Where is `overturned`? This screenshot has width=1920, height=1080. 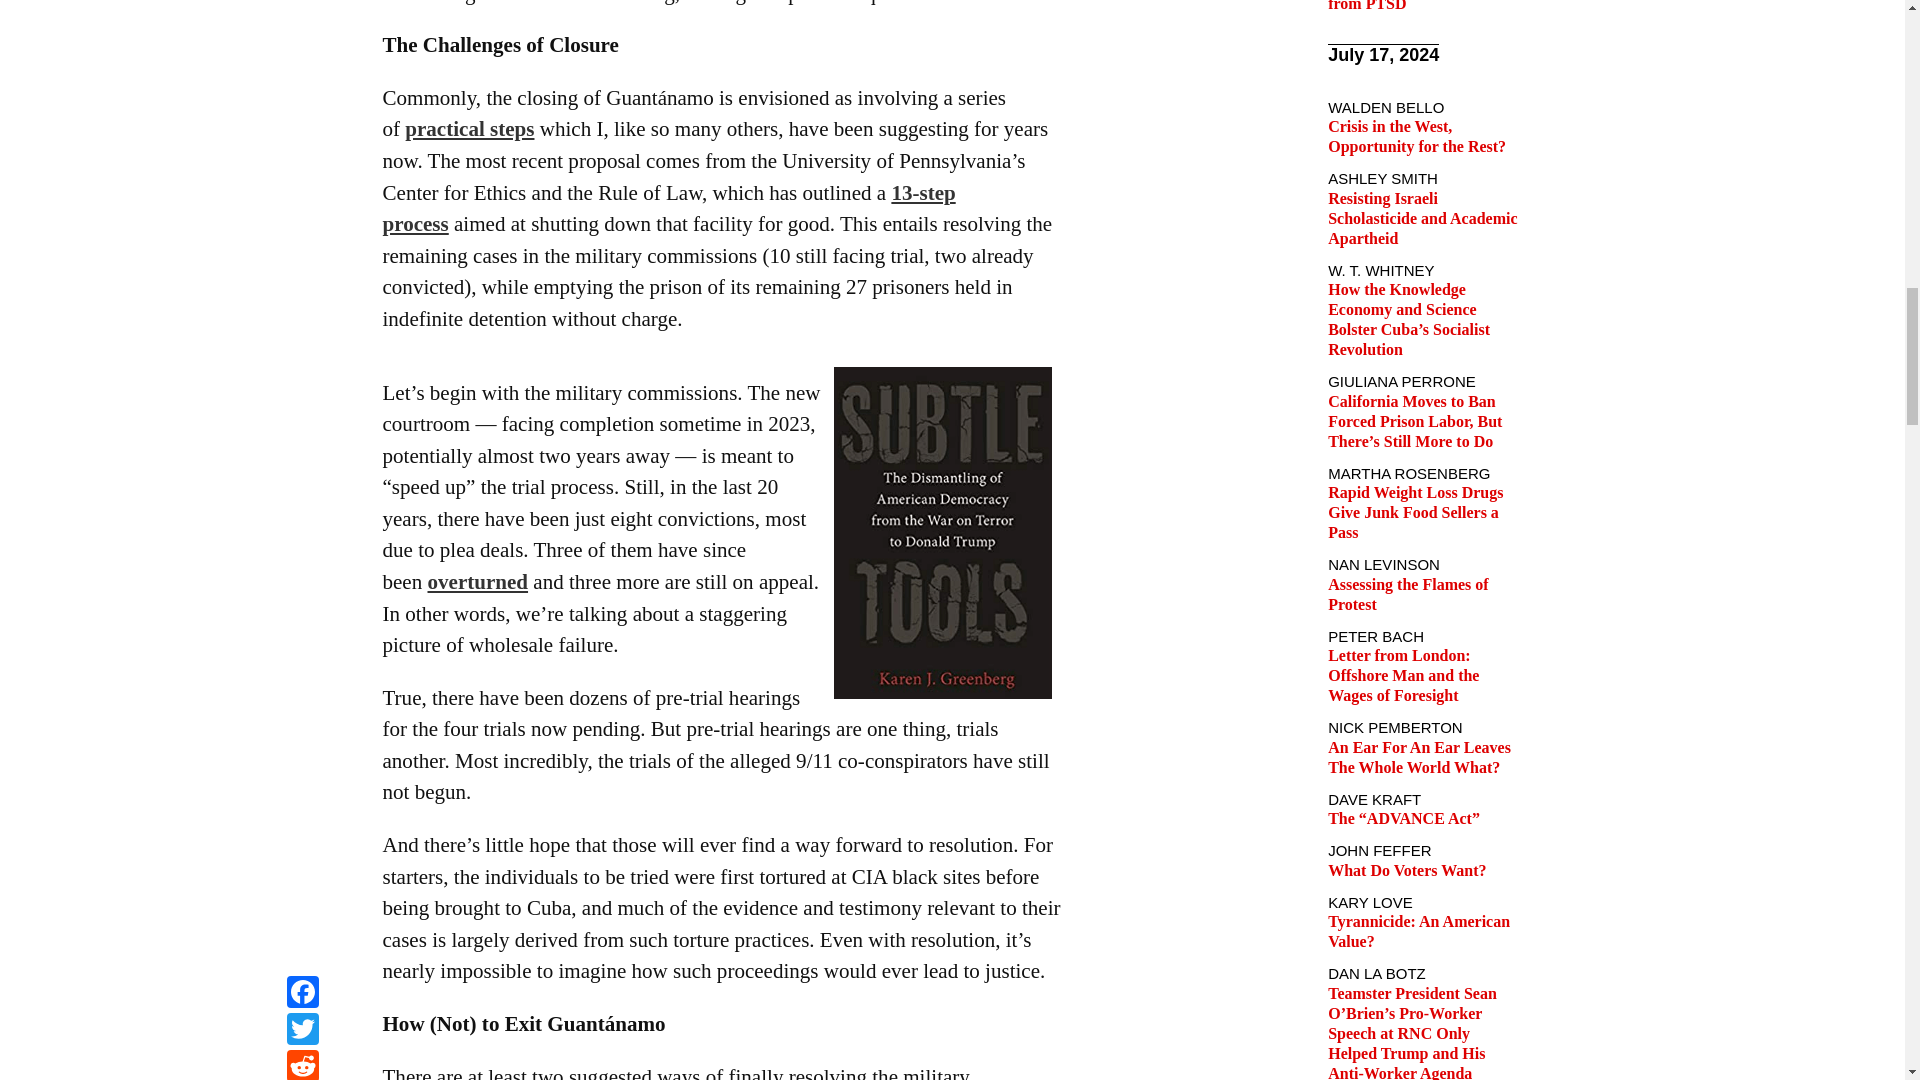
overturned is located at coordinates (478, 582).